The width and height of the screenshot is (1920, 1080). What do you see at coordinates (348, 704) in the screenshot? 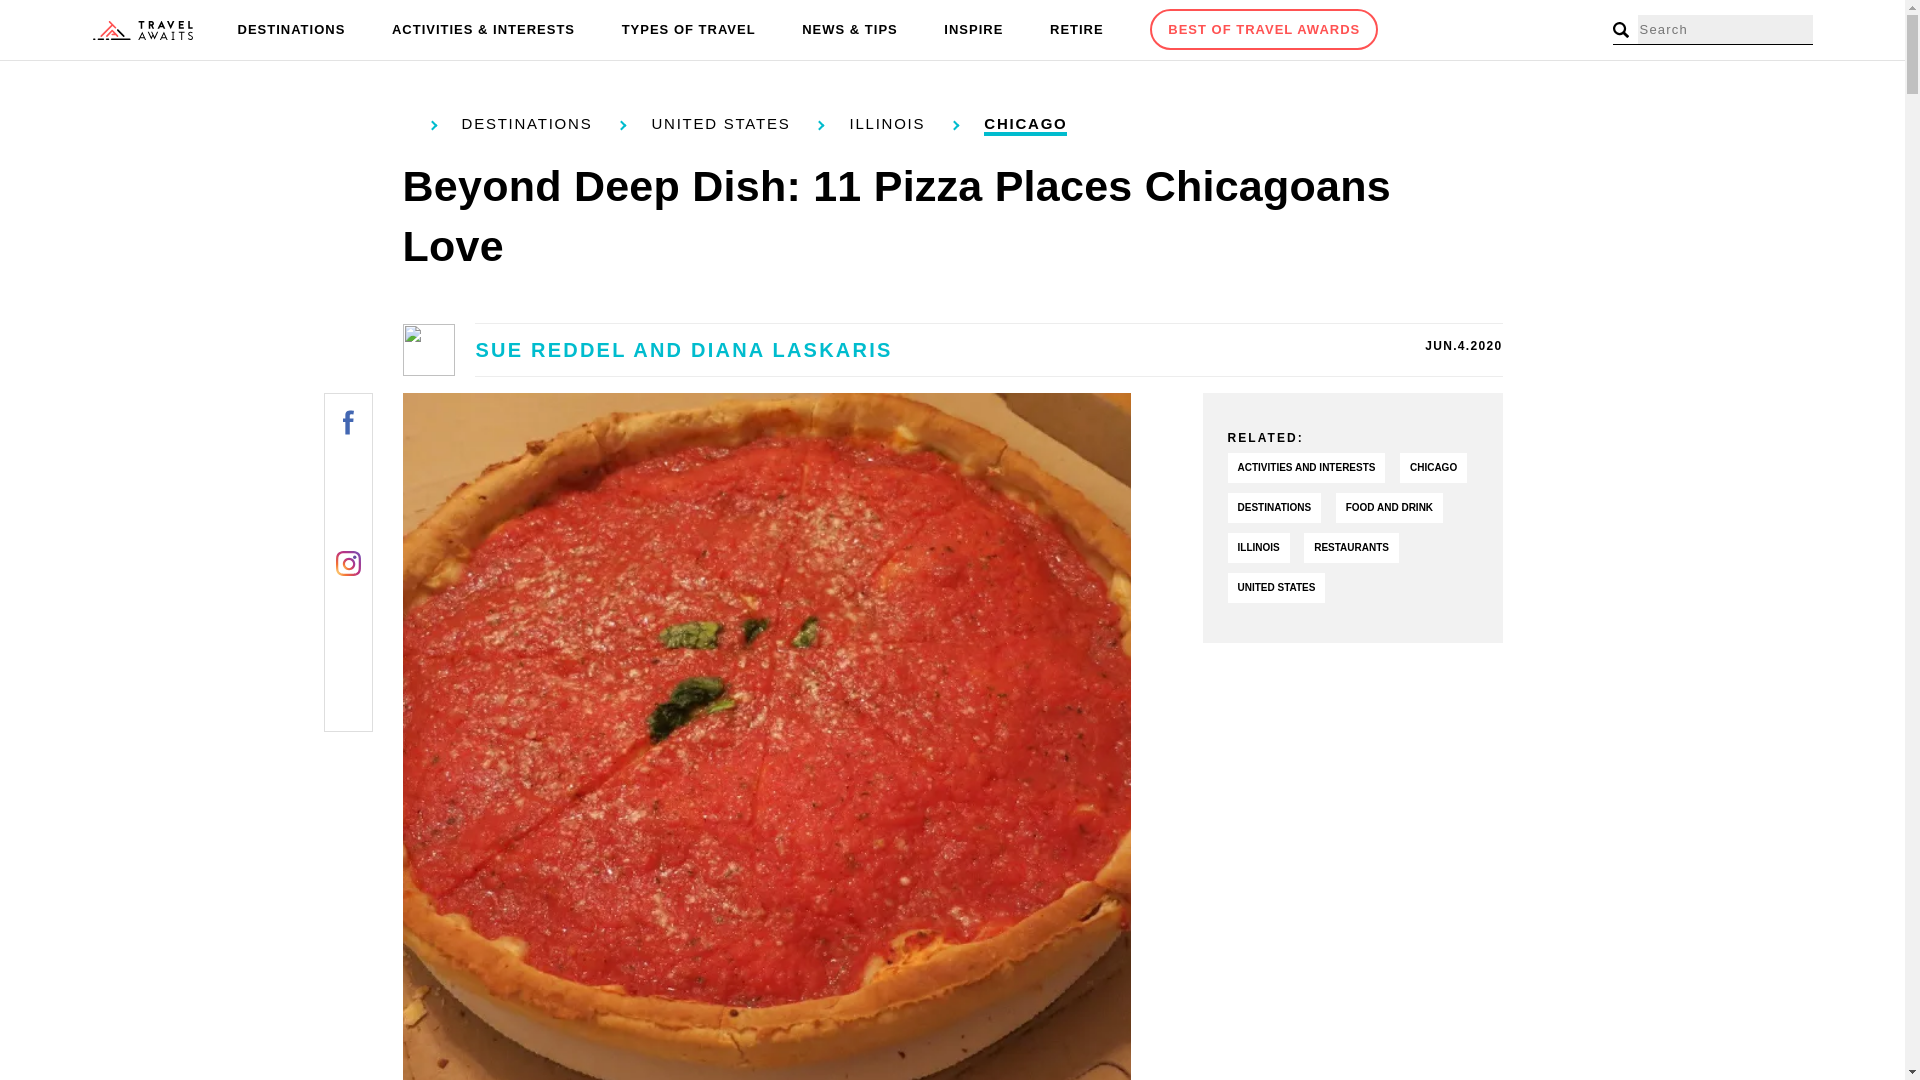
I see `Email` at bounding box center [348, 704].